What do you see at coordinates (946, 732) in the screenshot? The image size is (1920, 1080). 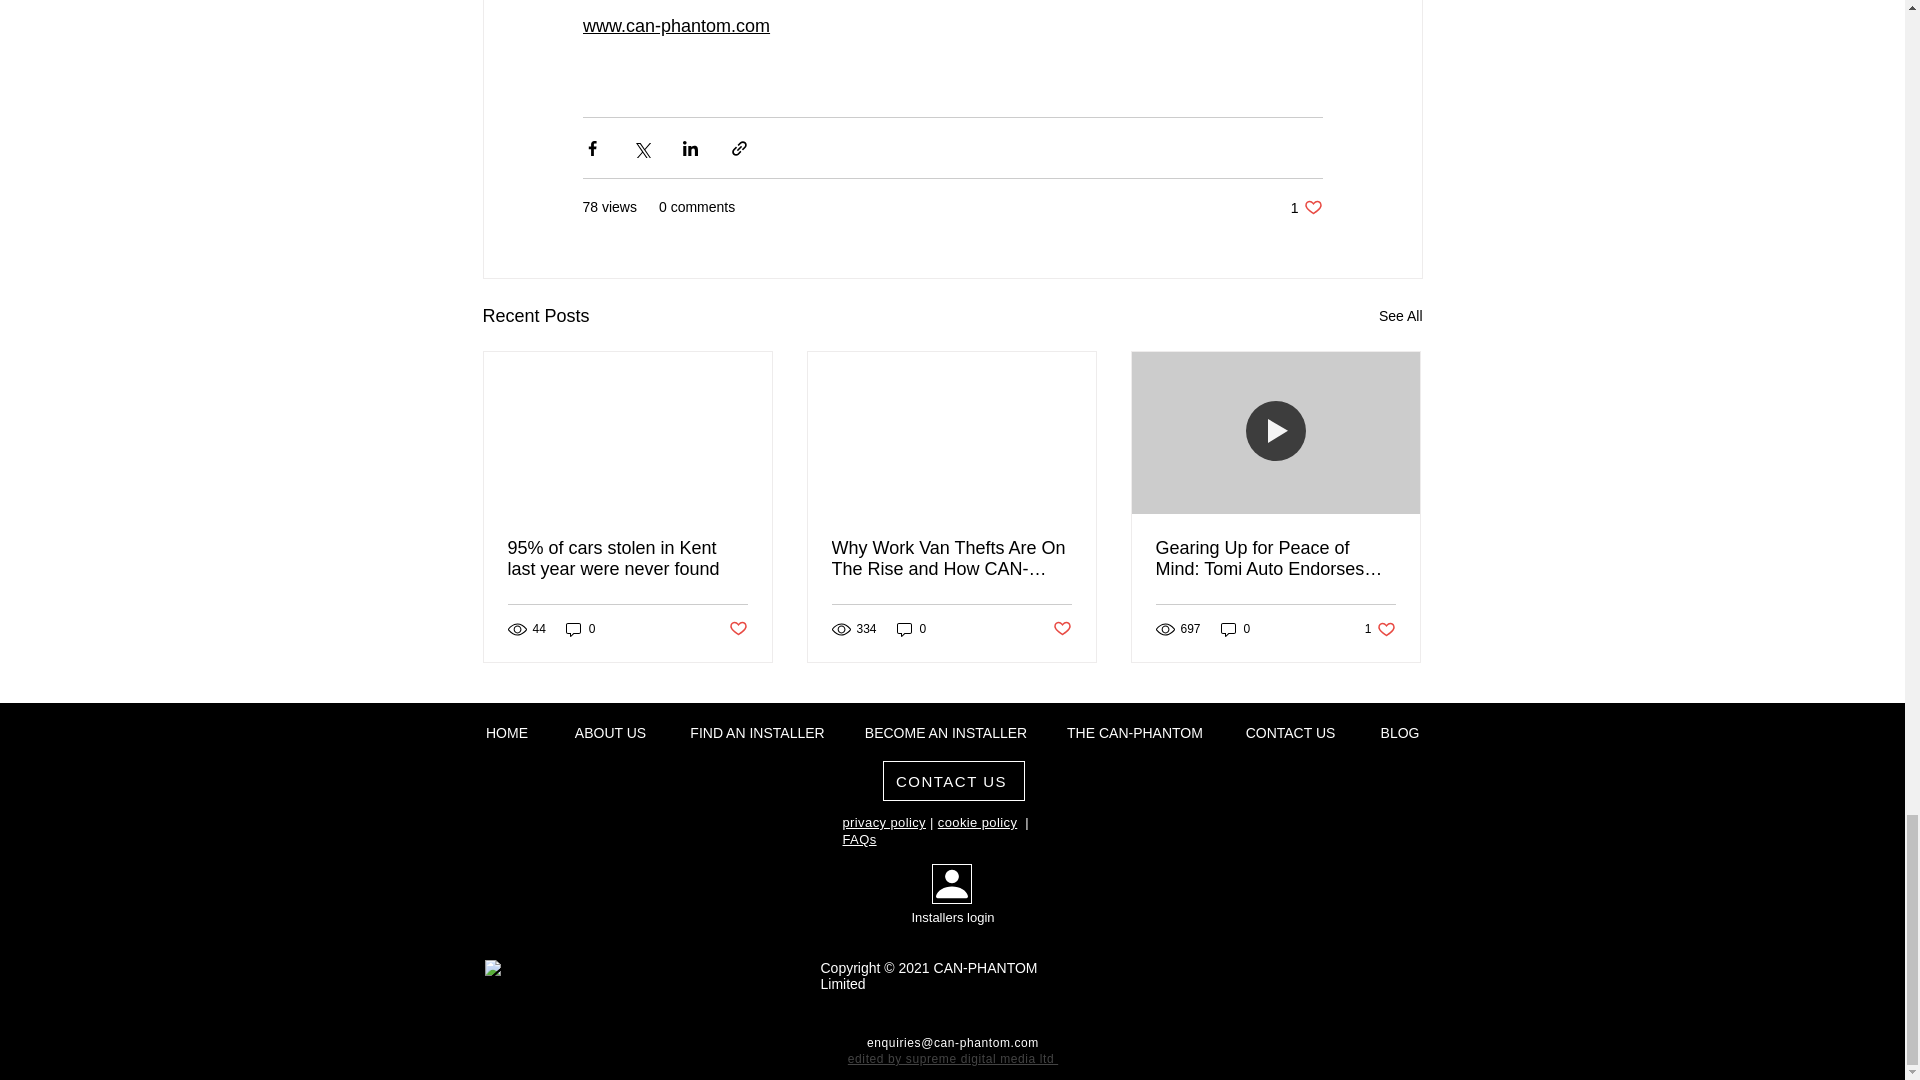 I see `BECOME AN INSTALLER` at bounding box center [946, 732].